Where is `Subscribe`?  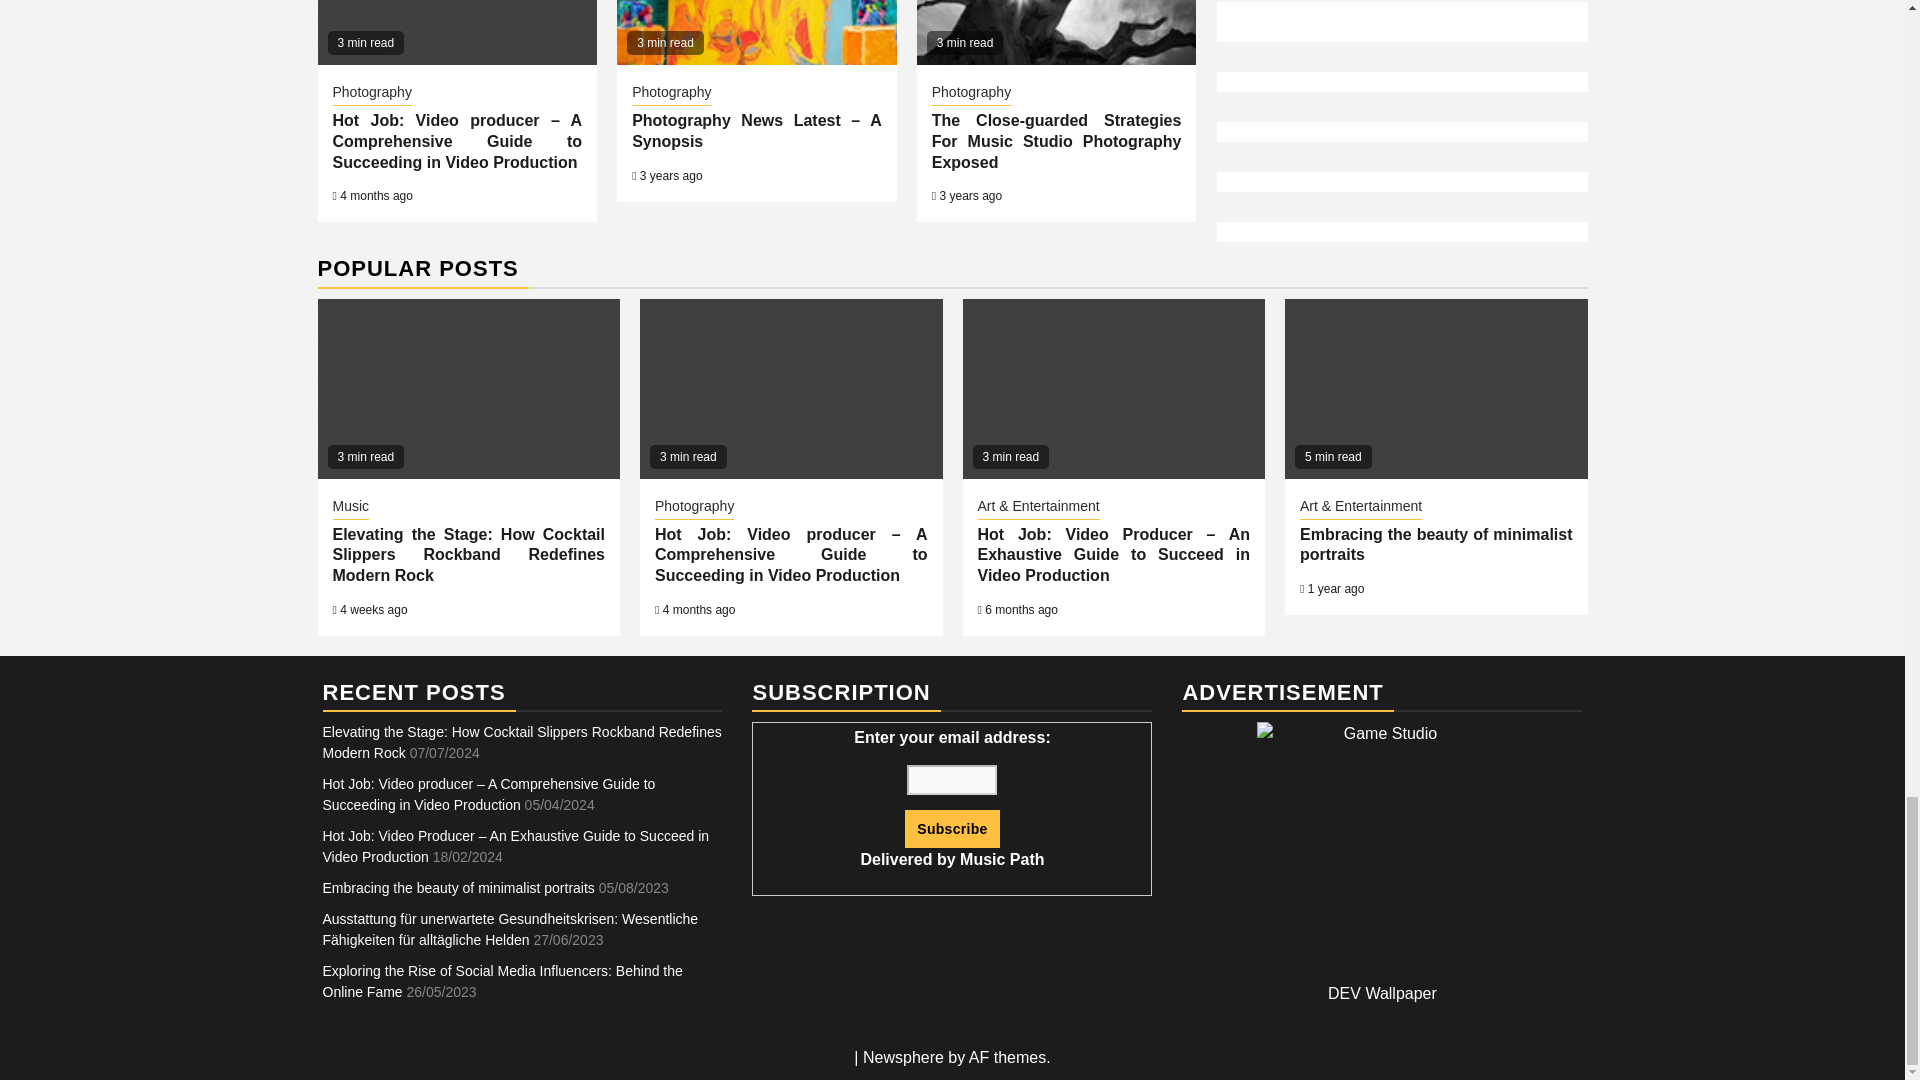
Subscribe is located at coordinates (951, 828).